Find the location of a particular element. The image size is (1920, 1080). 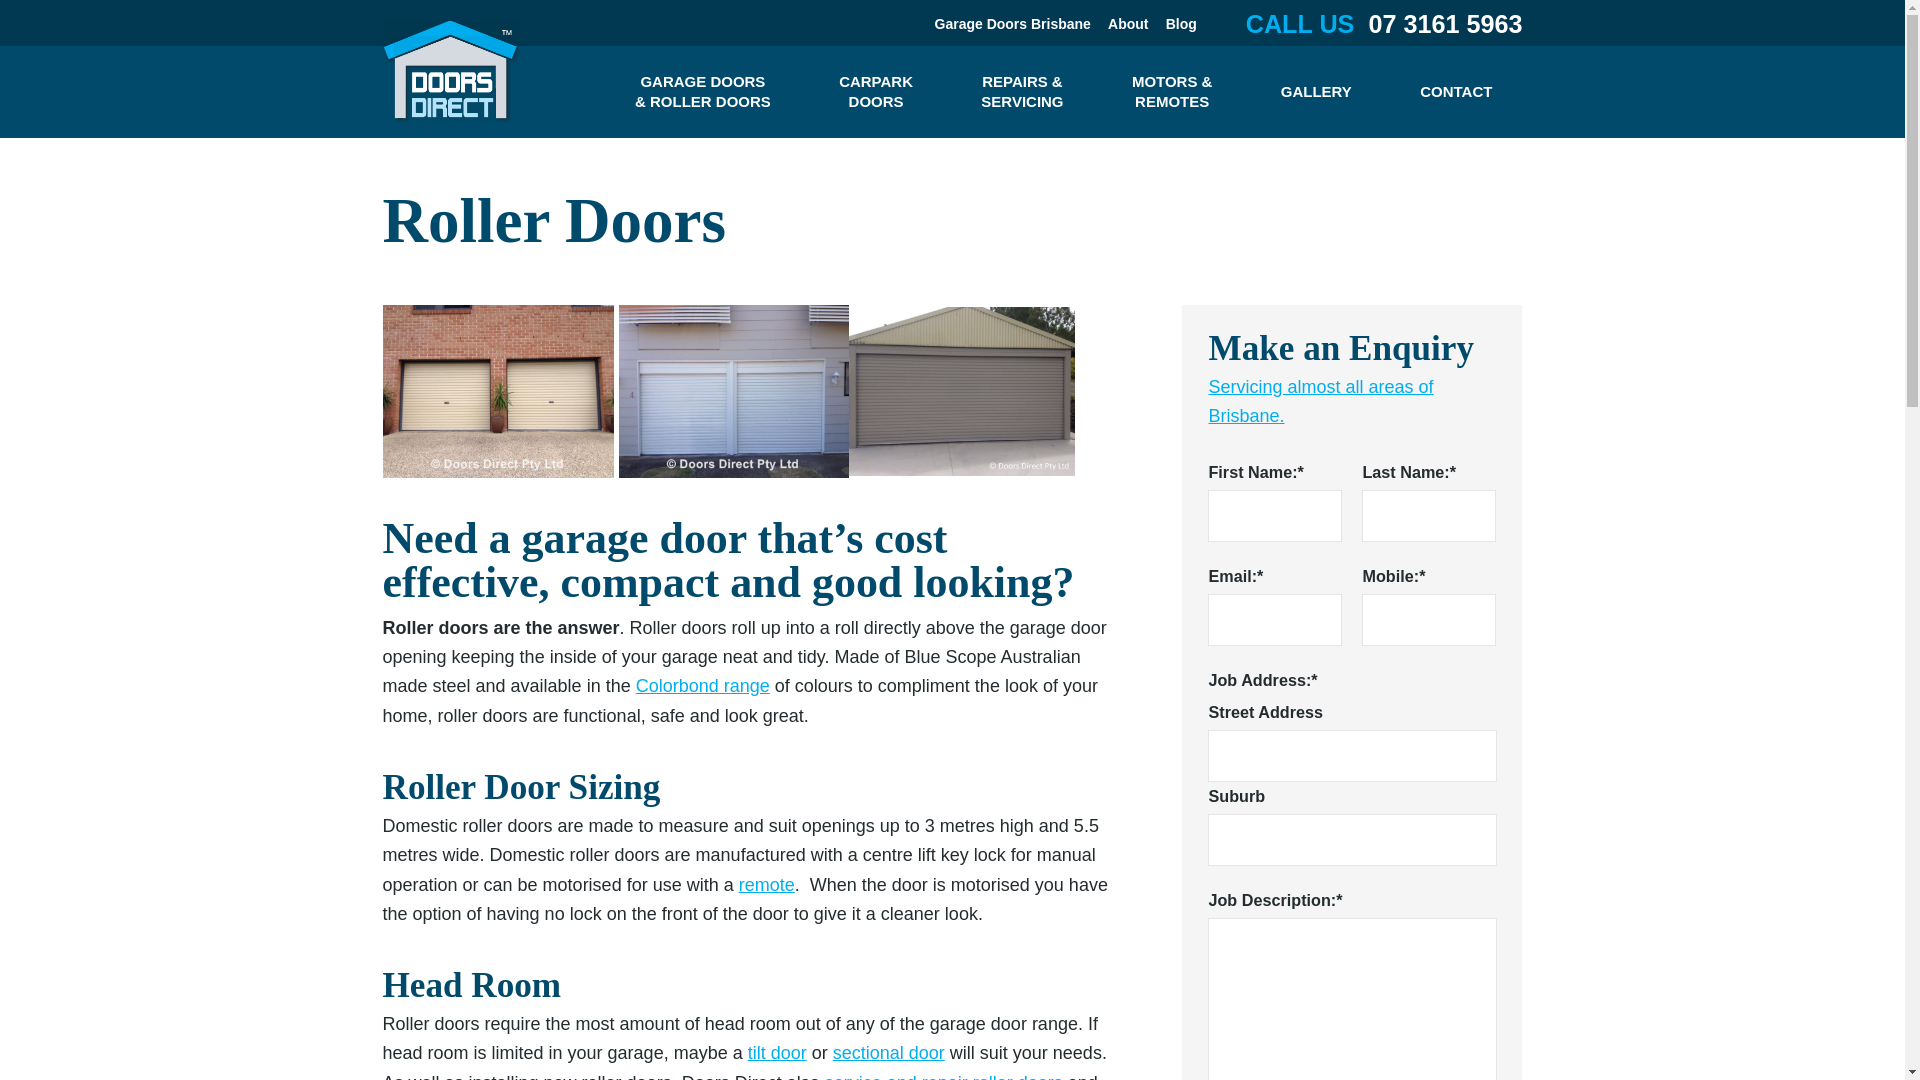

CALL US 07 3161 5963 is located at coordinates (1370, 23).